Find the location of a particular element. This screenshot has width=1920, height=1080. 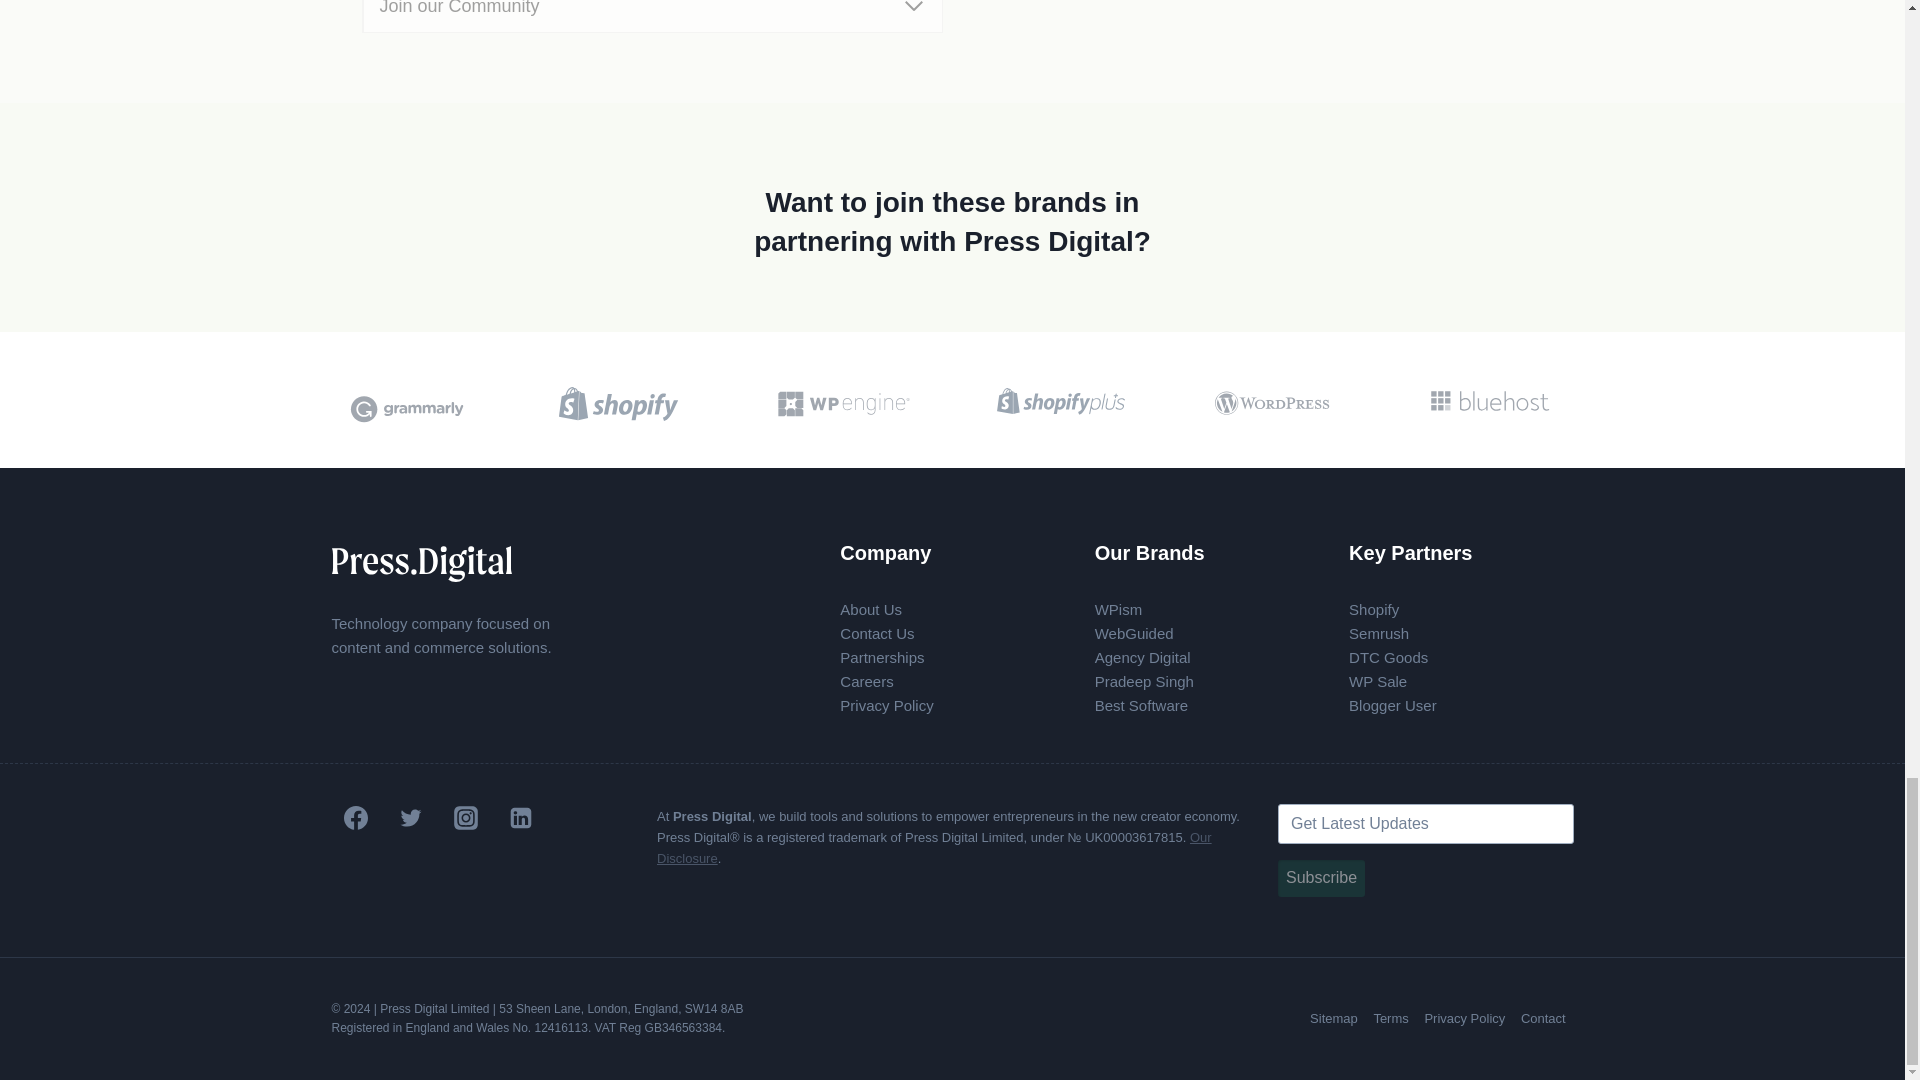

Agency Digital is located at coordinates (1142, 658).